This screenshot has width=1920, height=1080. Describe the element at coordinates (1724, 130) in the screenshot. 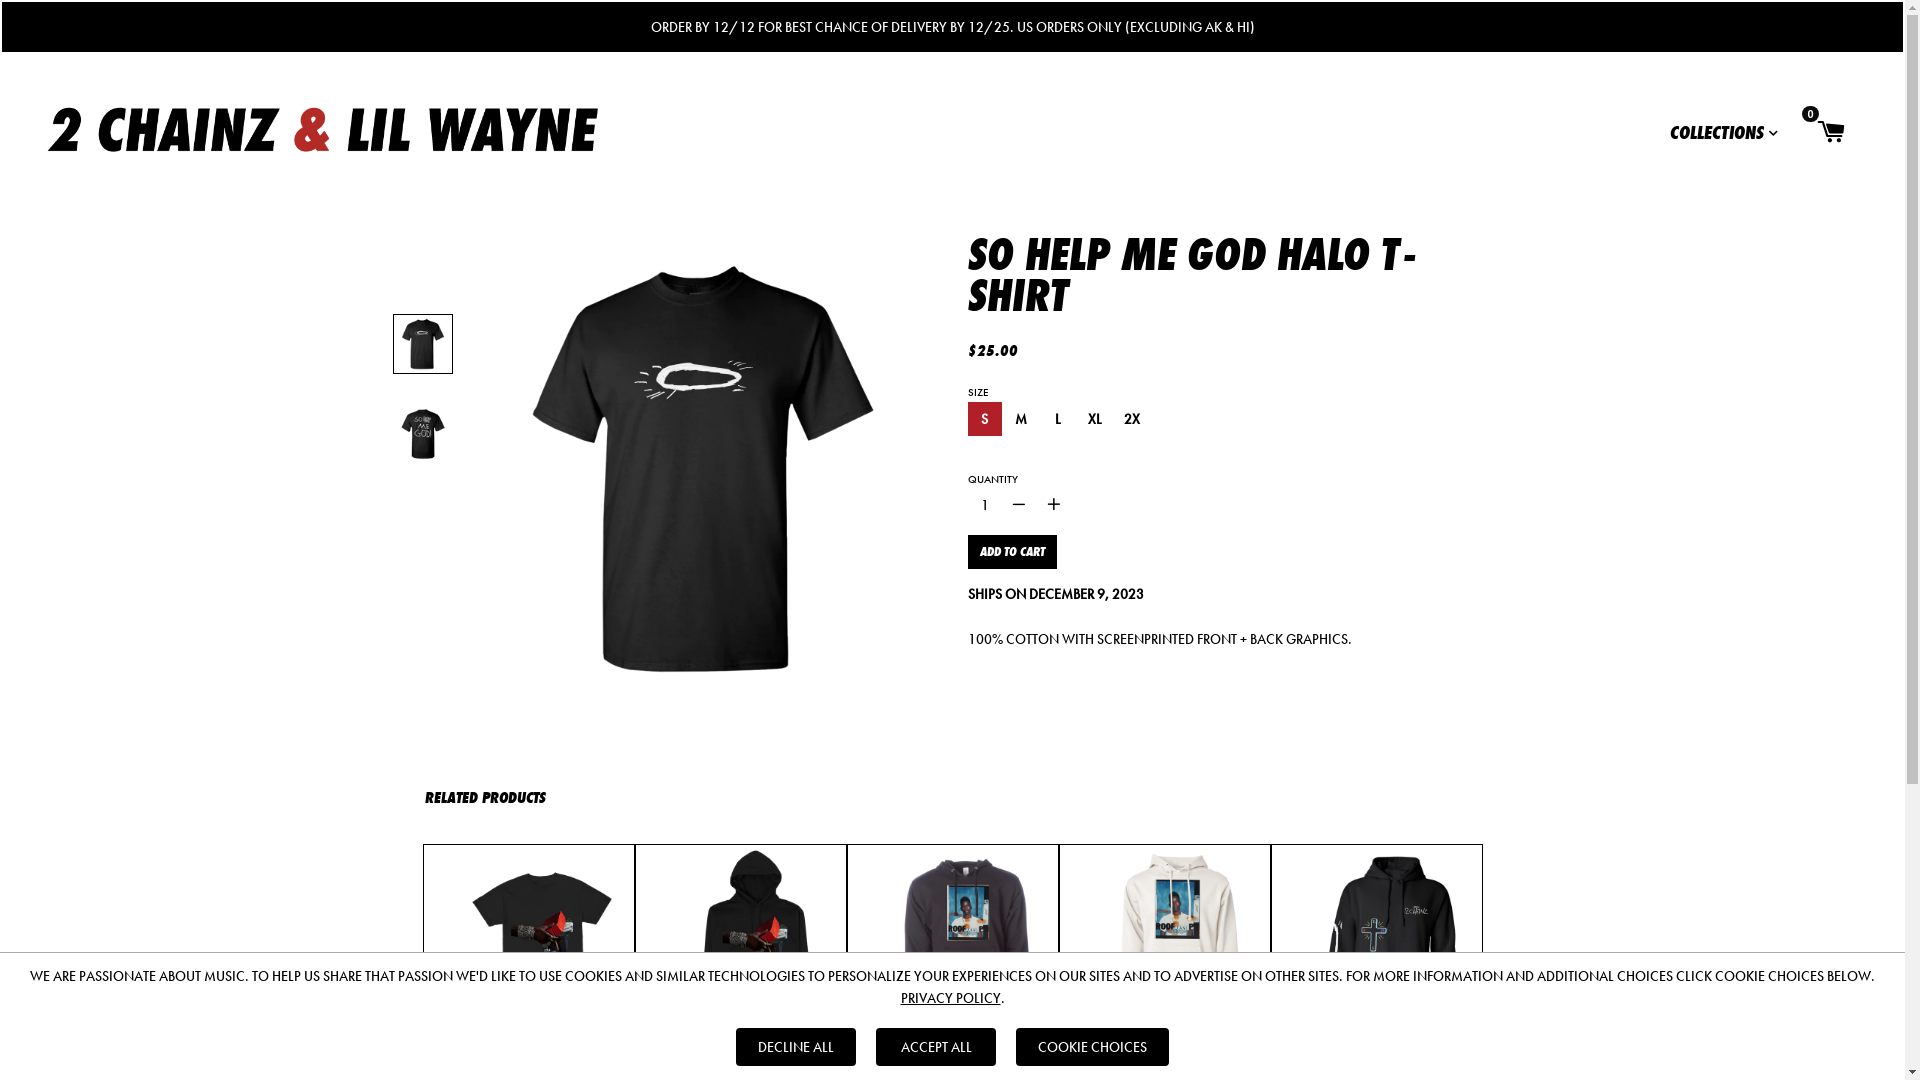

I see `COLLECTIONS` at that location.